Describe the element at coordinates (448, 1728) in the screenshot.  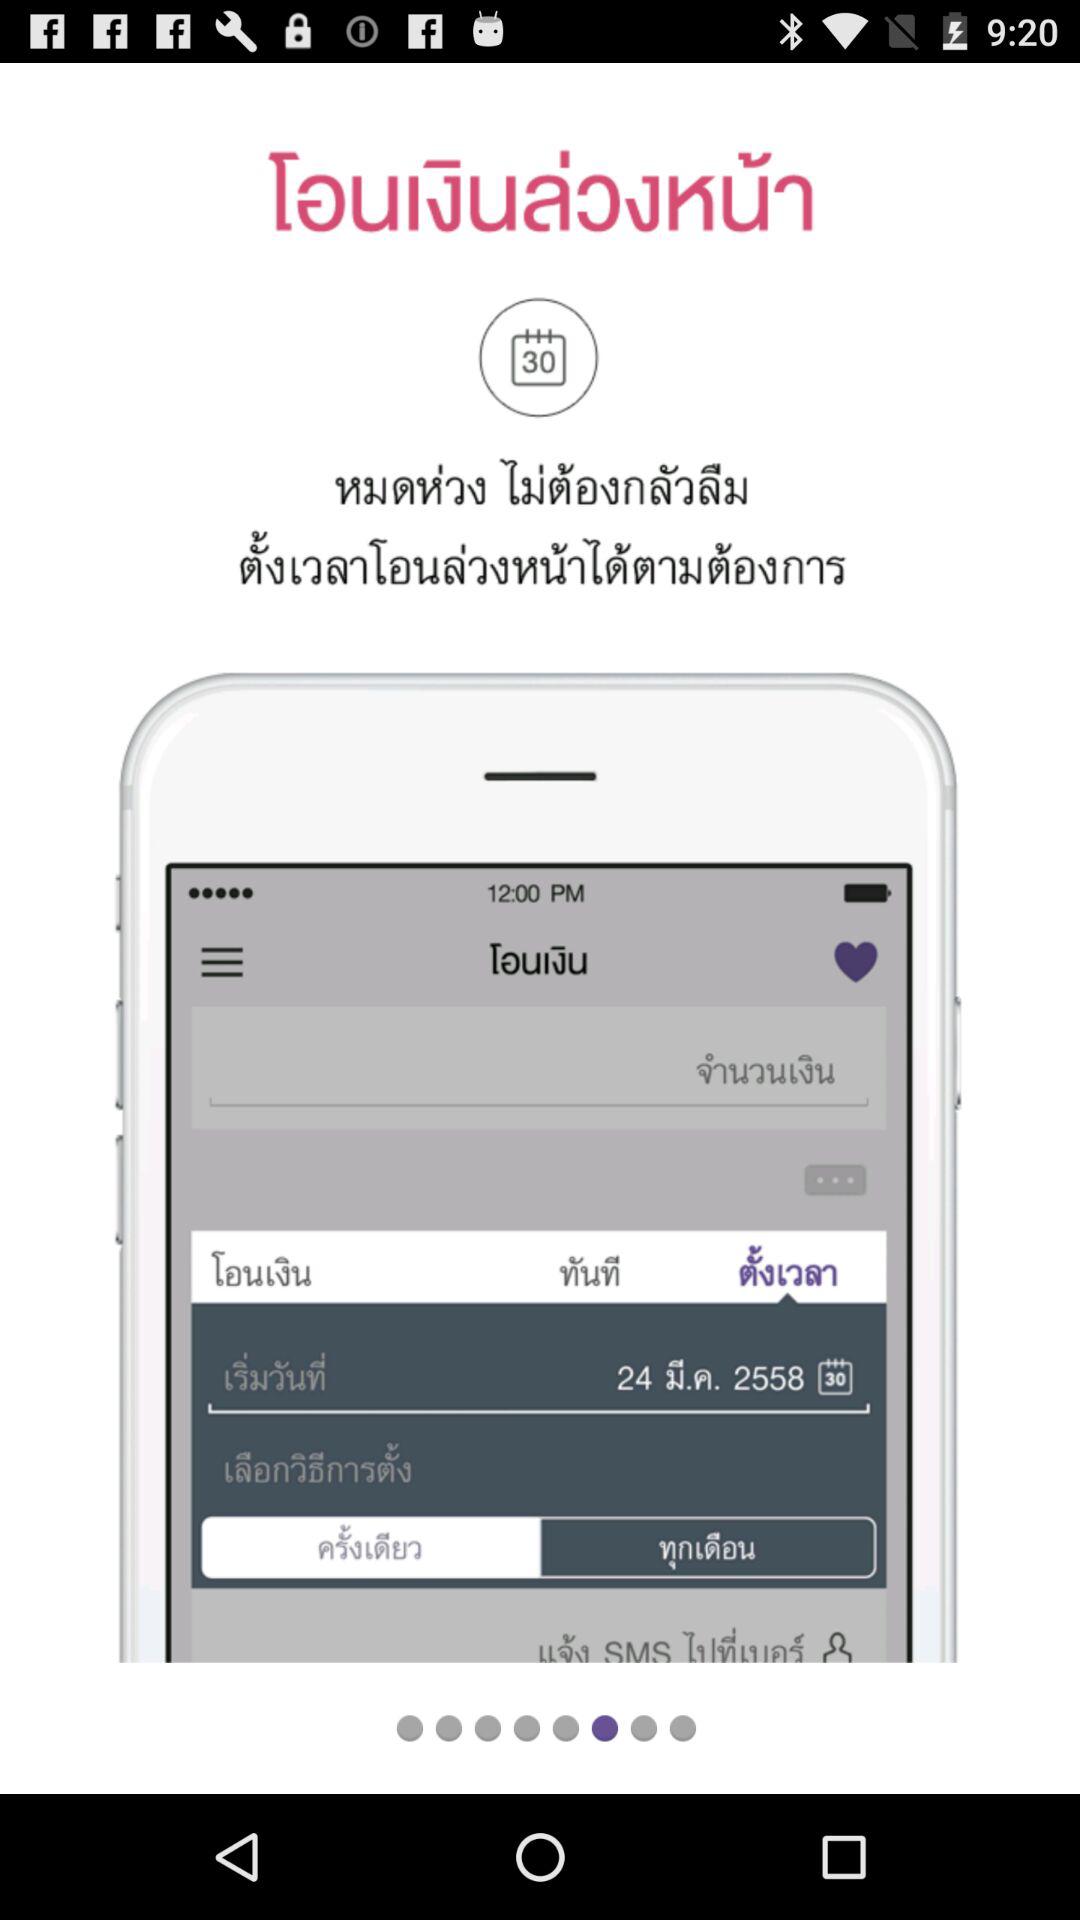
I see `next` at that location.